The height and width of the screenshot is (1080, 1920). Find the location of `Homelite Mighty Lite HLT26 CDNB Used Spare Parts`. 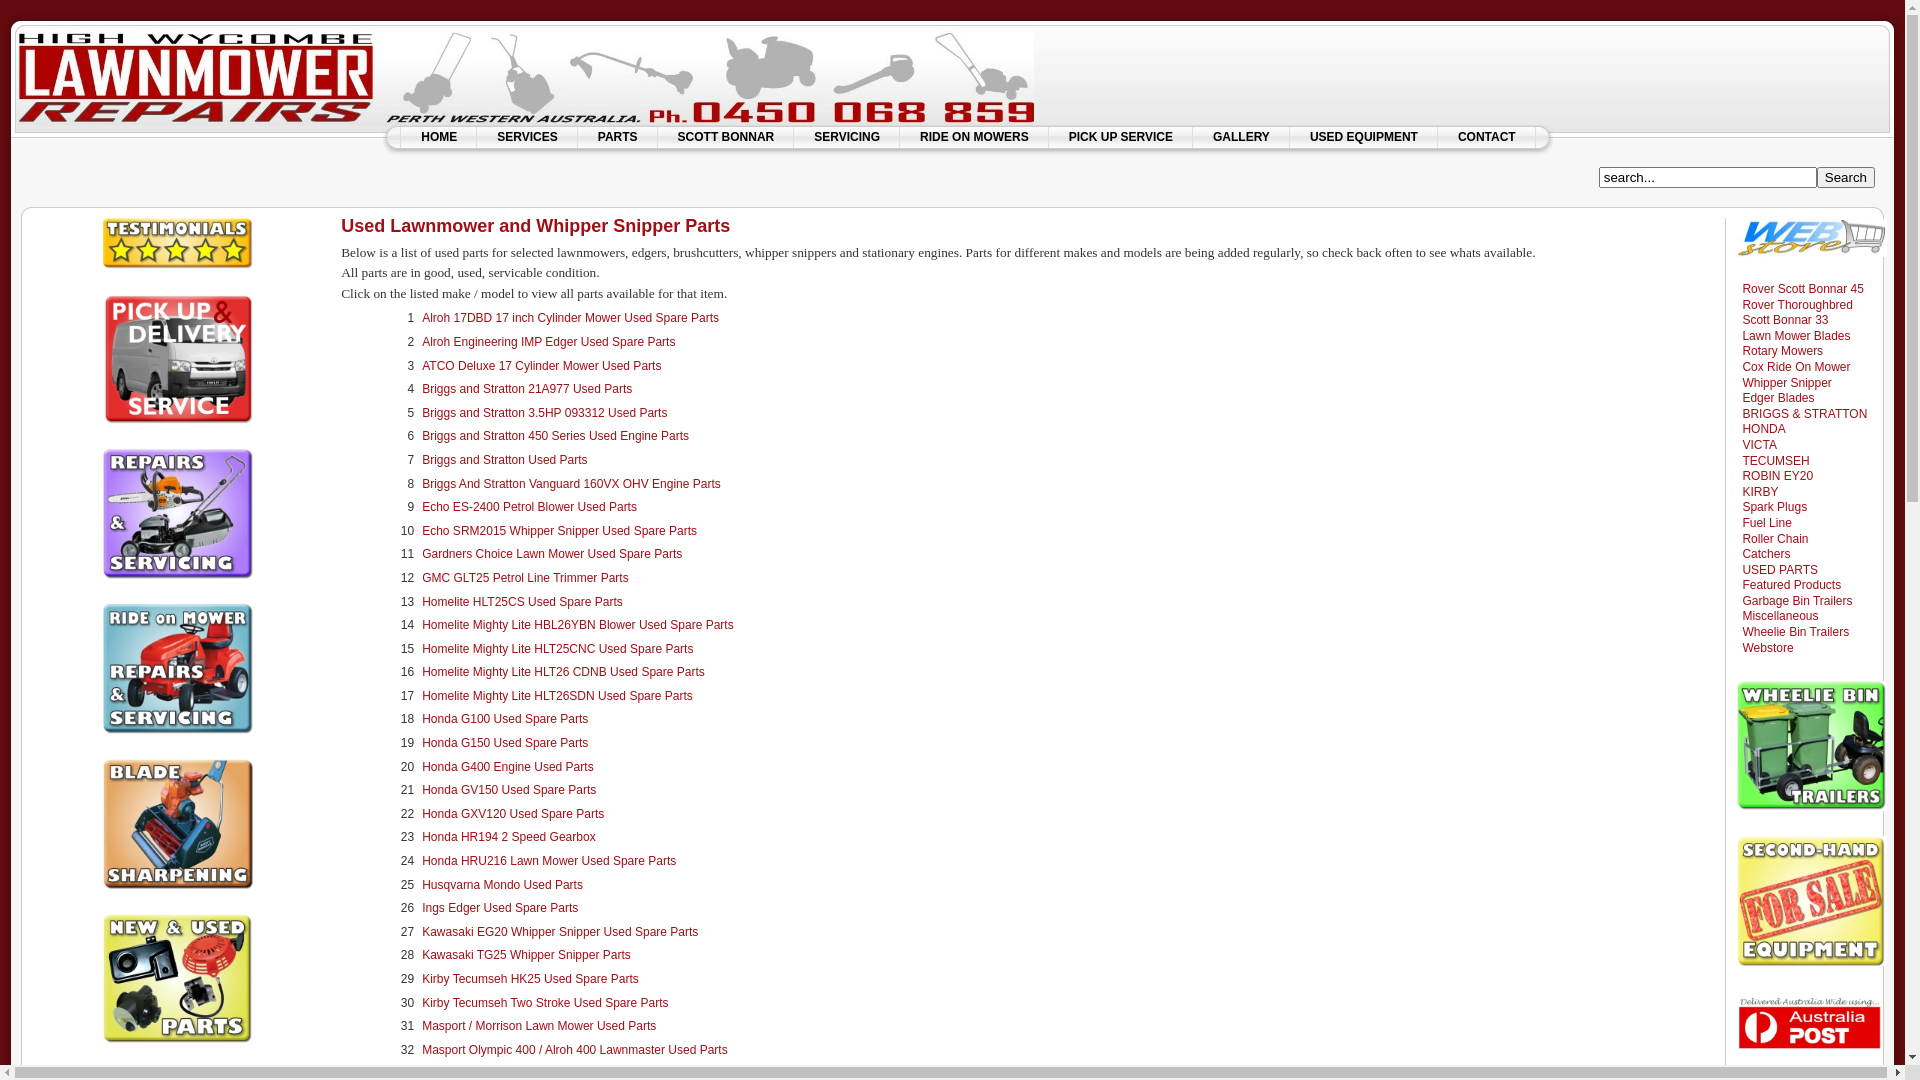

Homelite Mighty Lite HLT26 CDNB Used Spare Parts is located at coordinates (564, 672).